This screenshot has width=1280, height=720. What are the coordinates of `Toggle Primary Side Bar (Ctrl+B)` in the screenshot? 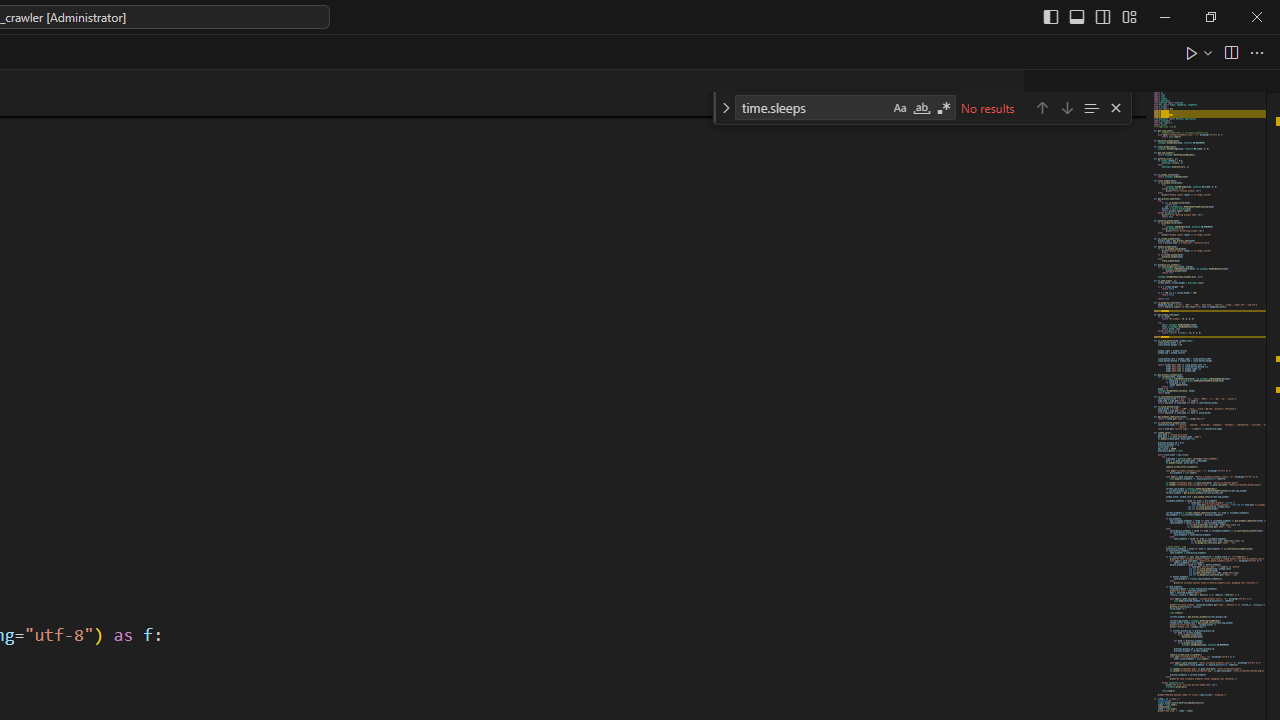 It's located at (1050, 16).